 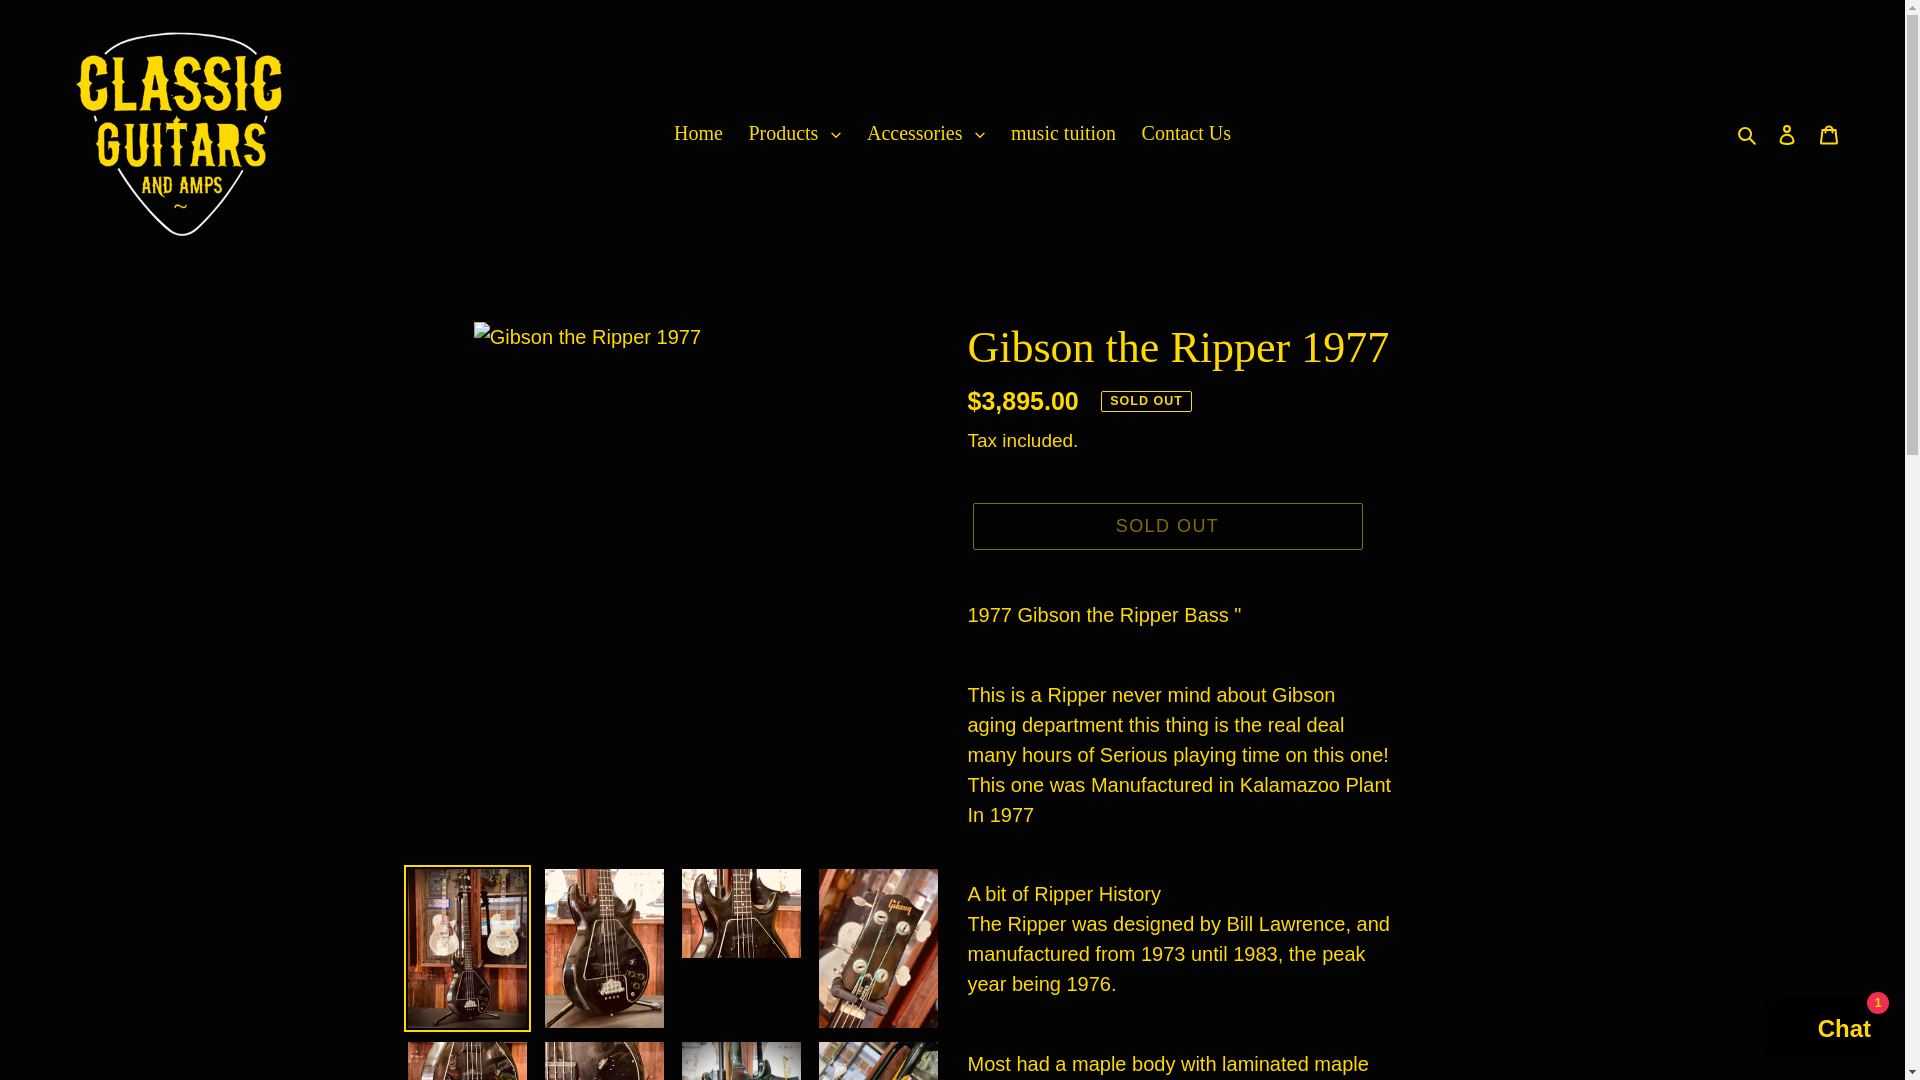 What do you see at coordinates (926, 132) in the screenshot?
I see `Accessories` at bounding box center [926, 132].